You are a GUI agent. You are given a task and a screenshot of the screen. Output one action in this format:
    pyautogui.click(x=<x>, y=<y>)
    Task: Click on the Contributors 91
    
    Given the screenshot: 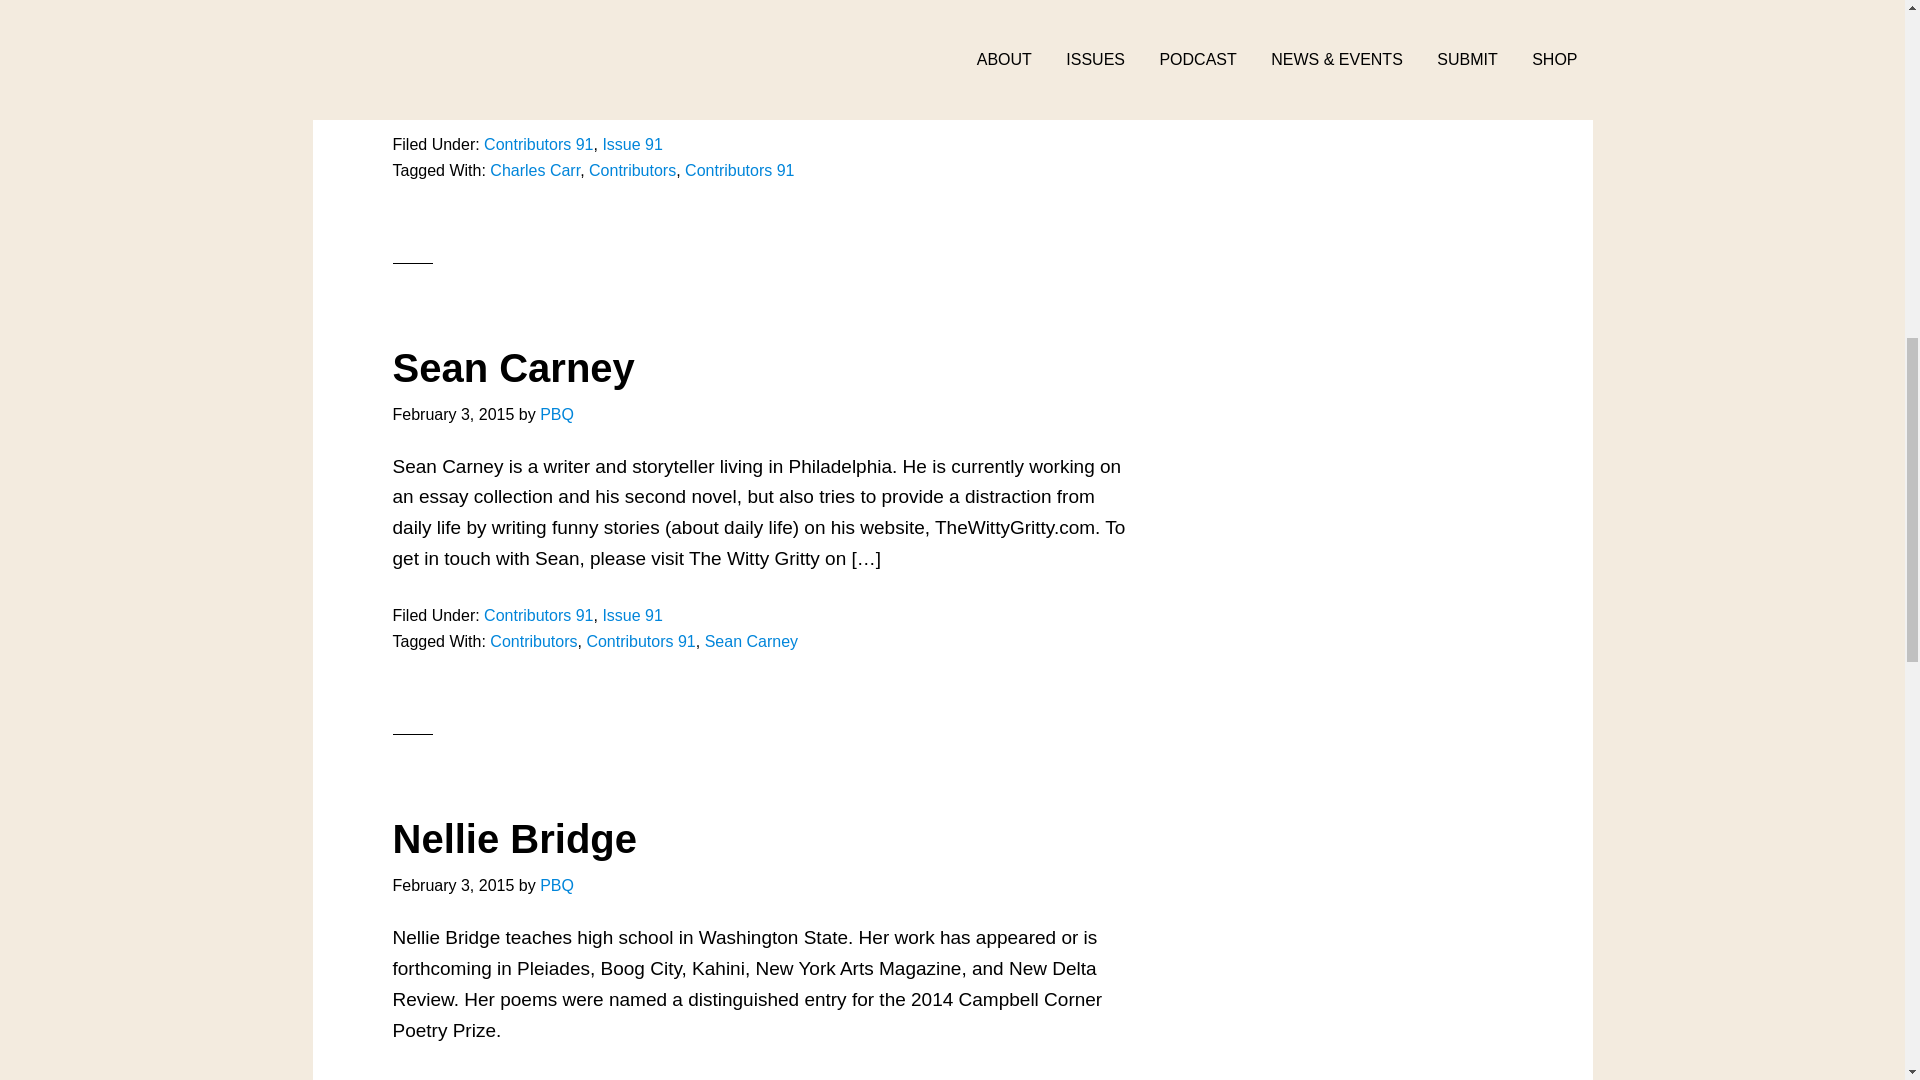 What is the action you would take?
    pyautogui.click(x=740, y=170)
    